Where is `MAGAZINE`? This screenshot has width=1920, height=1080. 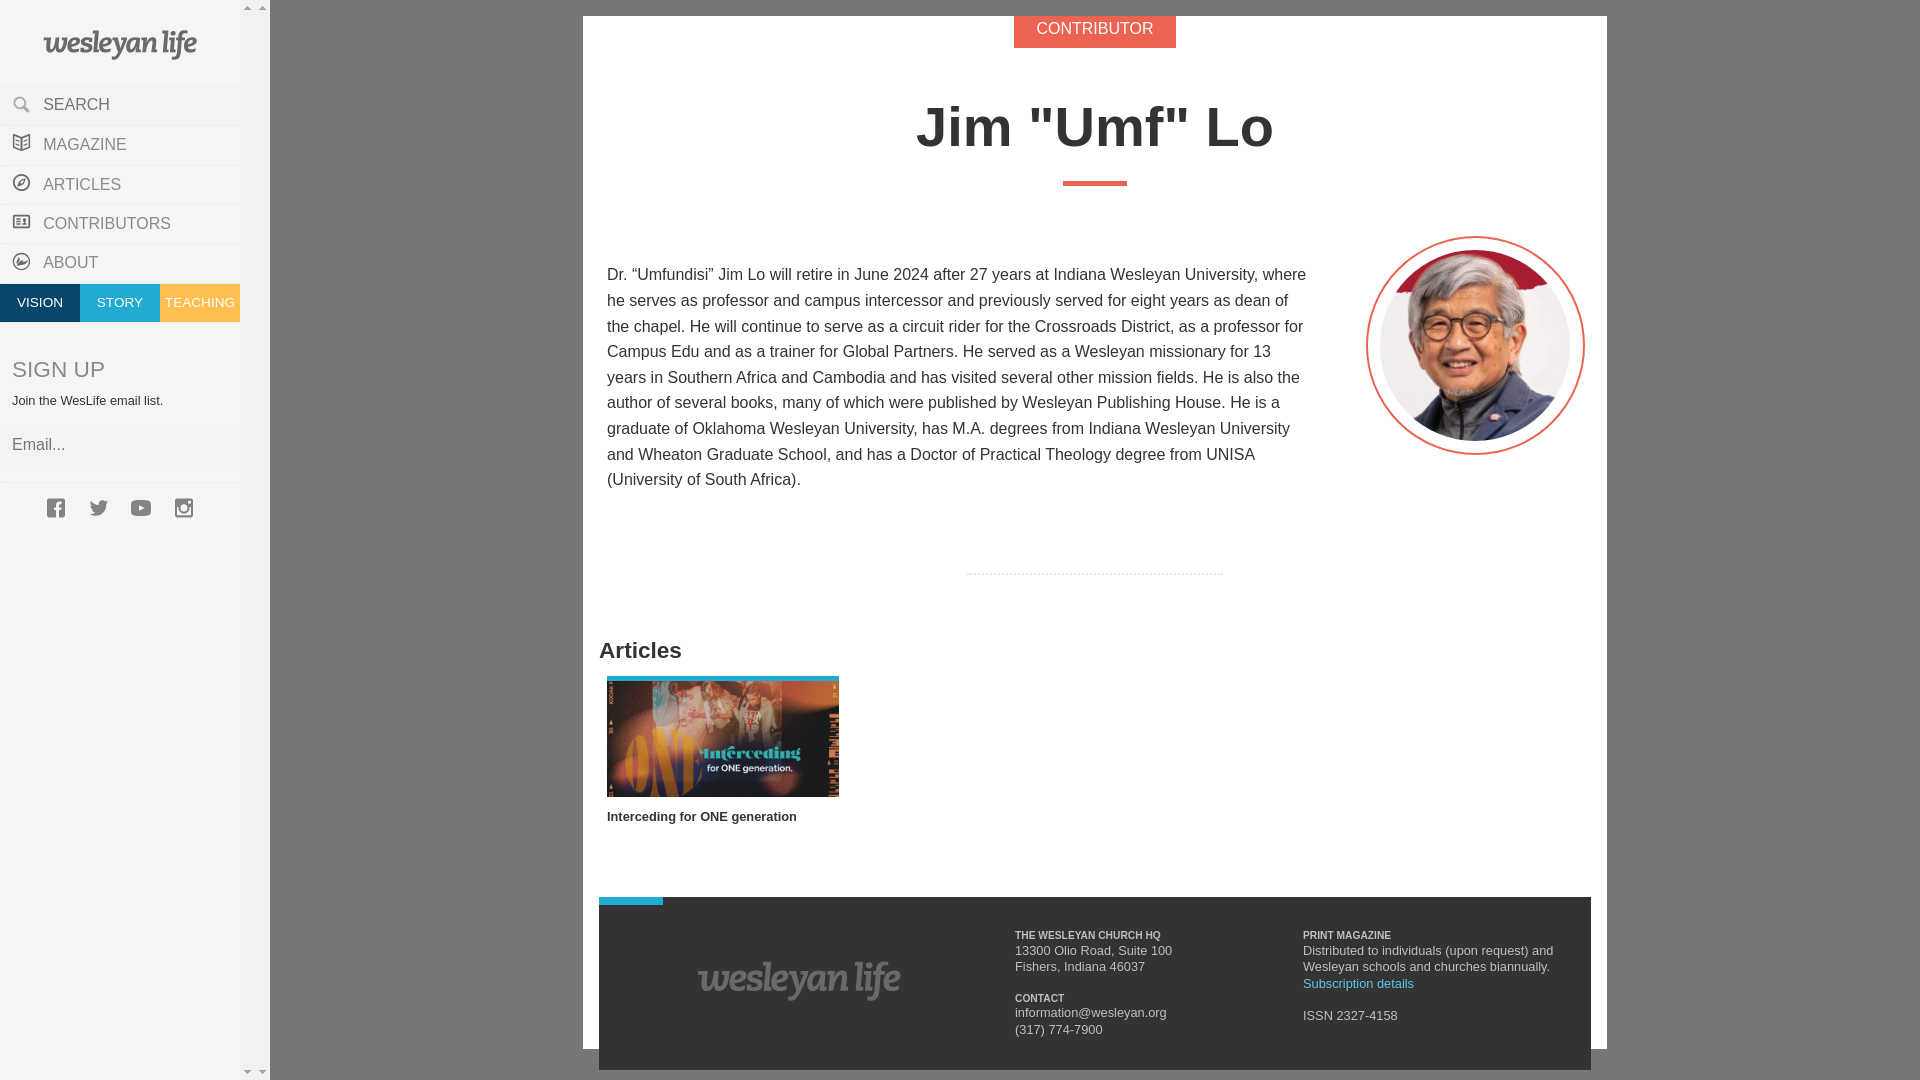 MAGAZINE is located at coordinates (120, 145).